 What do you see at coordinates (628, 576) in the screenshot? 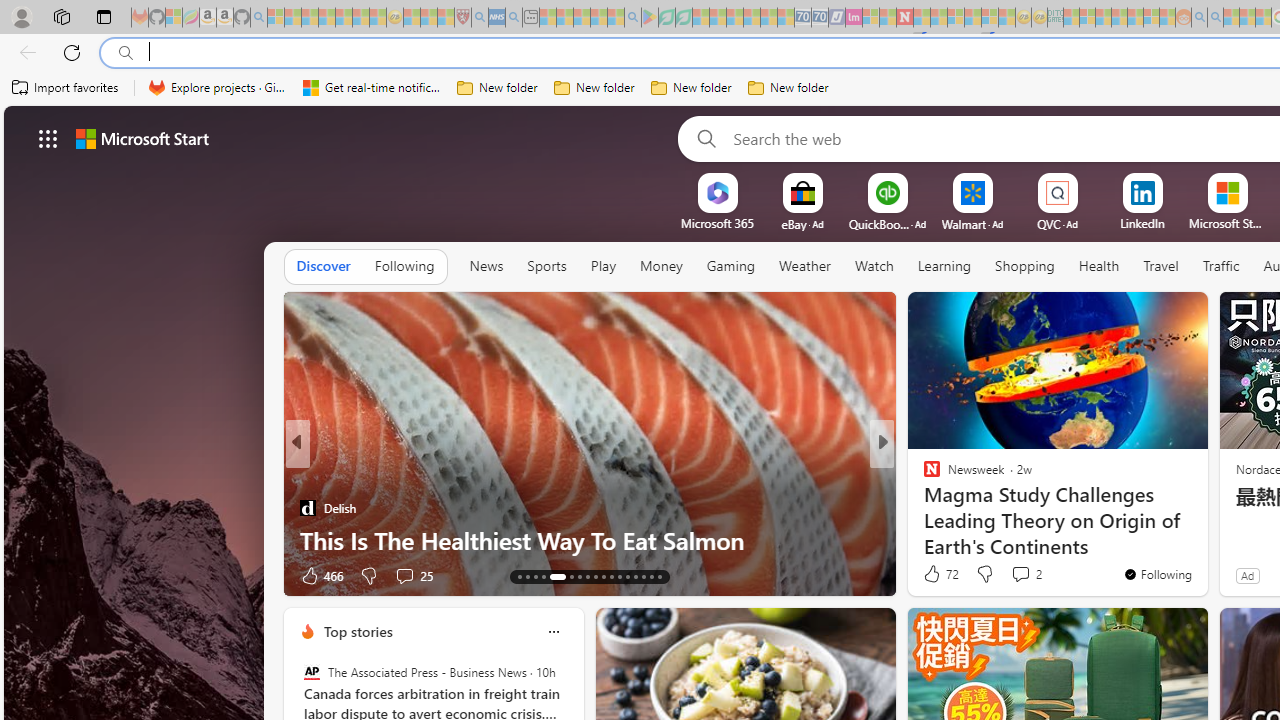
I see `AutomationID: tab-25` at bounding box center [628, 576].